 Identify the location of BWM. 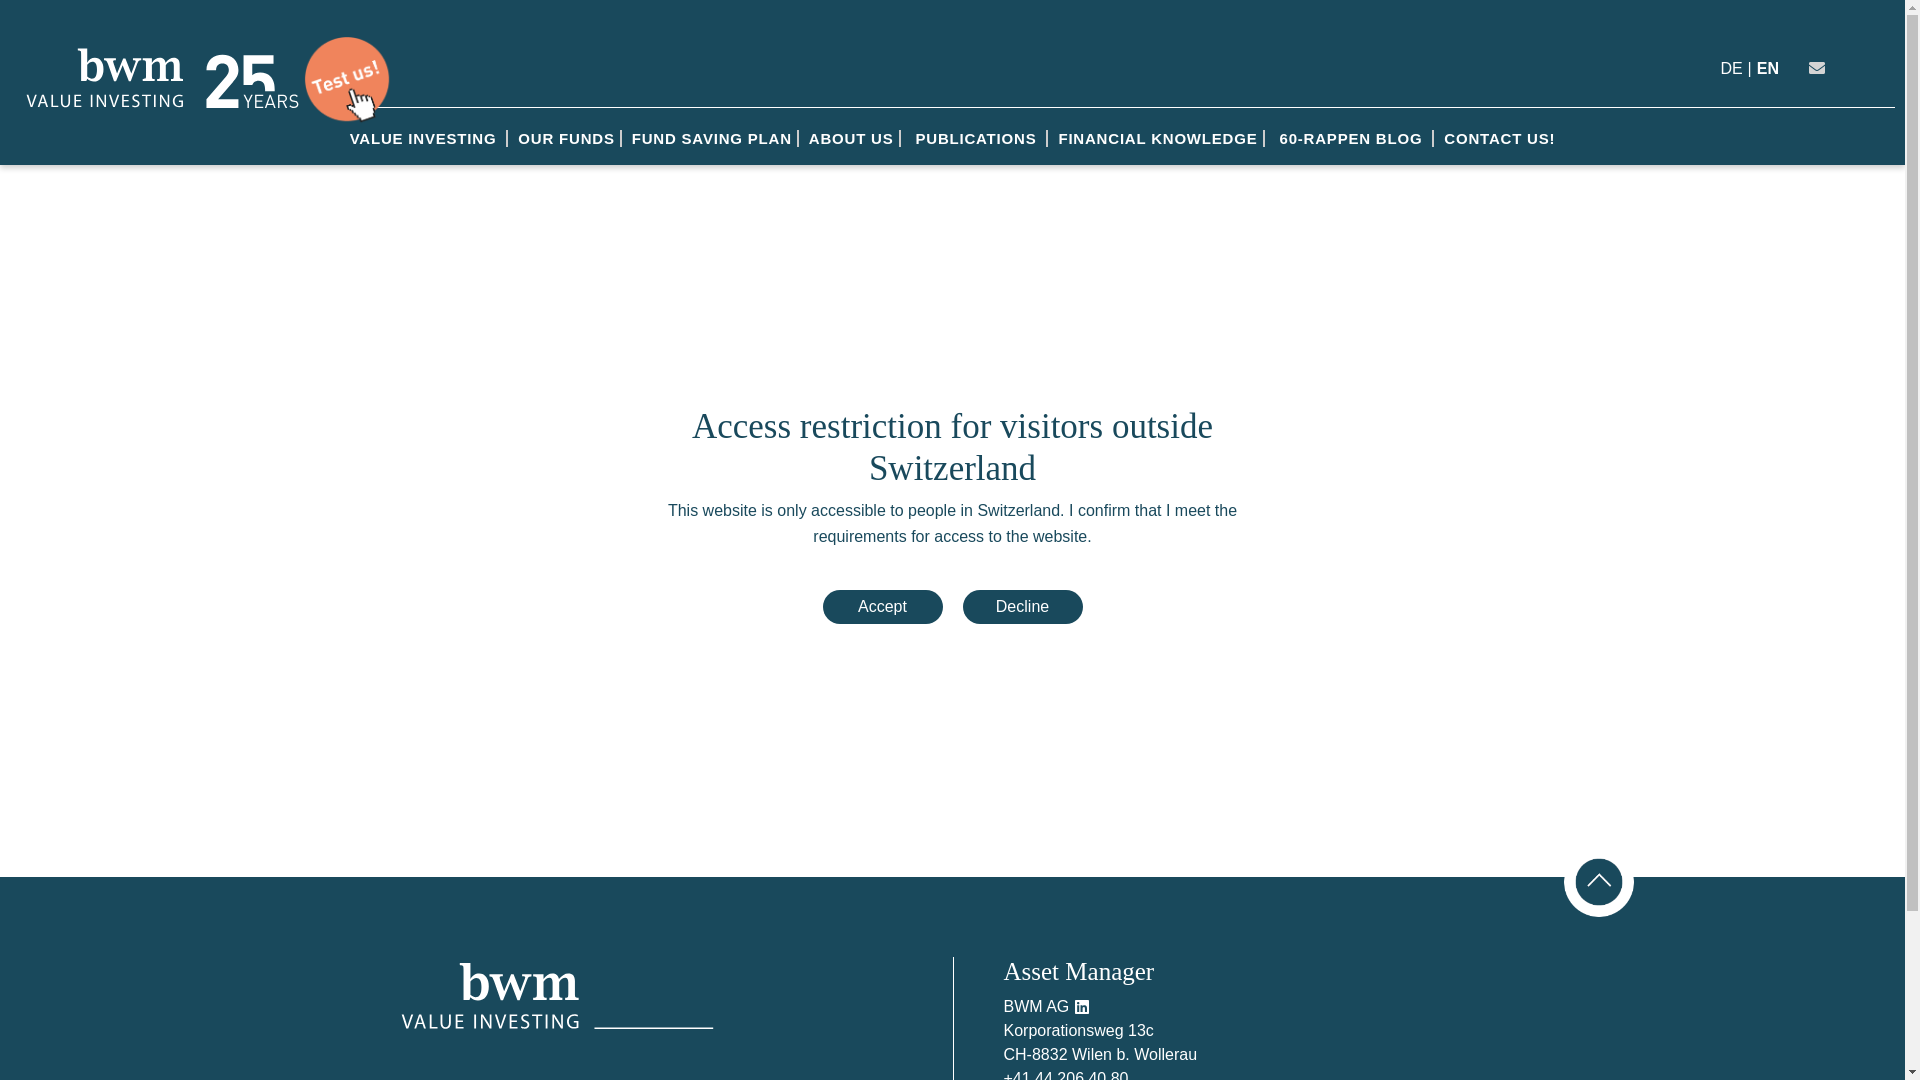
(106, 78).